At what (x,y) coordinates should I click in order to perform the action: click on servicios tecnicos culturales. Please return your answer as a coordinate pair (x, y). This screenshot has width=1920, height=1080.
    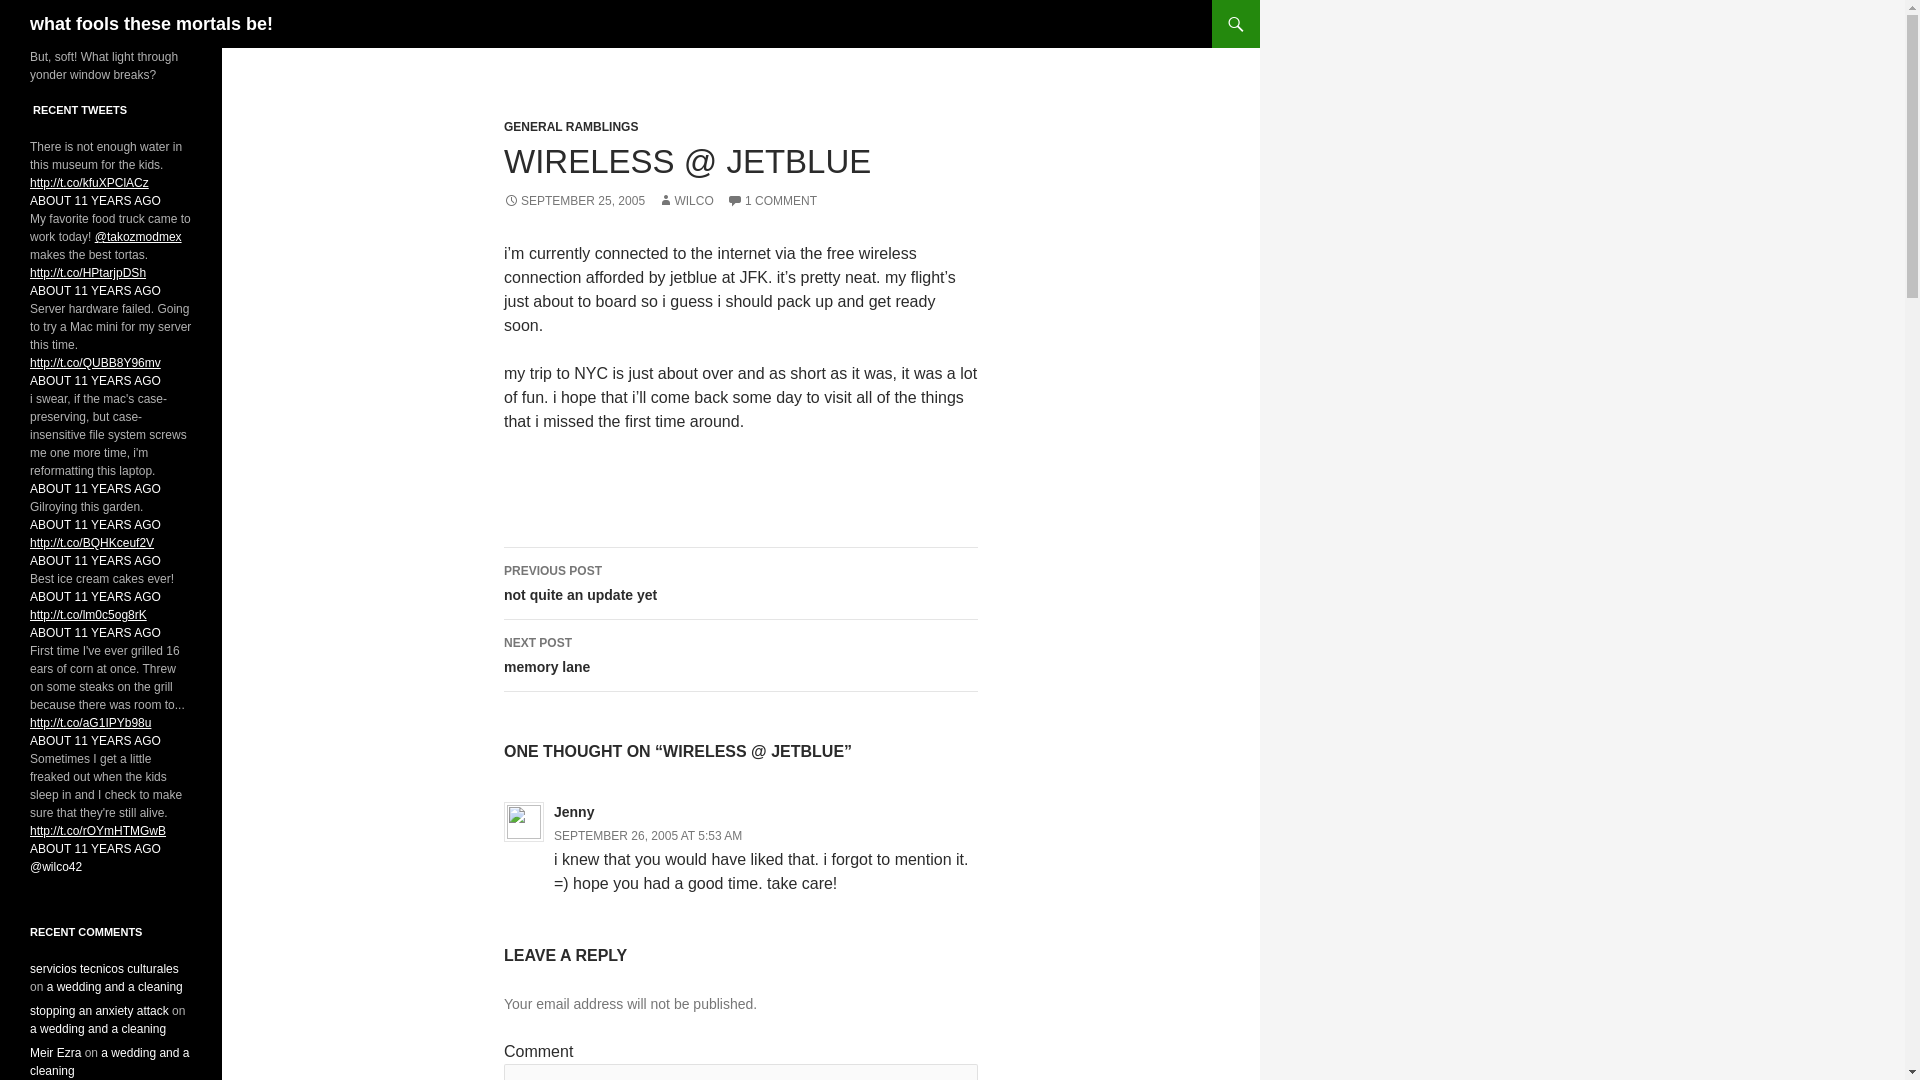
    Looking at the image, I should click on (104, 969).